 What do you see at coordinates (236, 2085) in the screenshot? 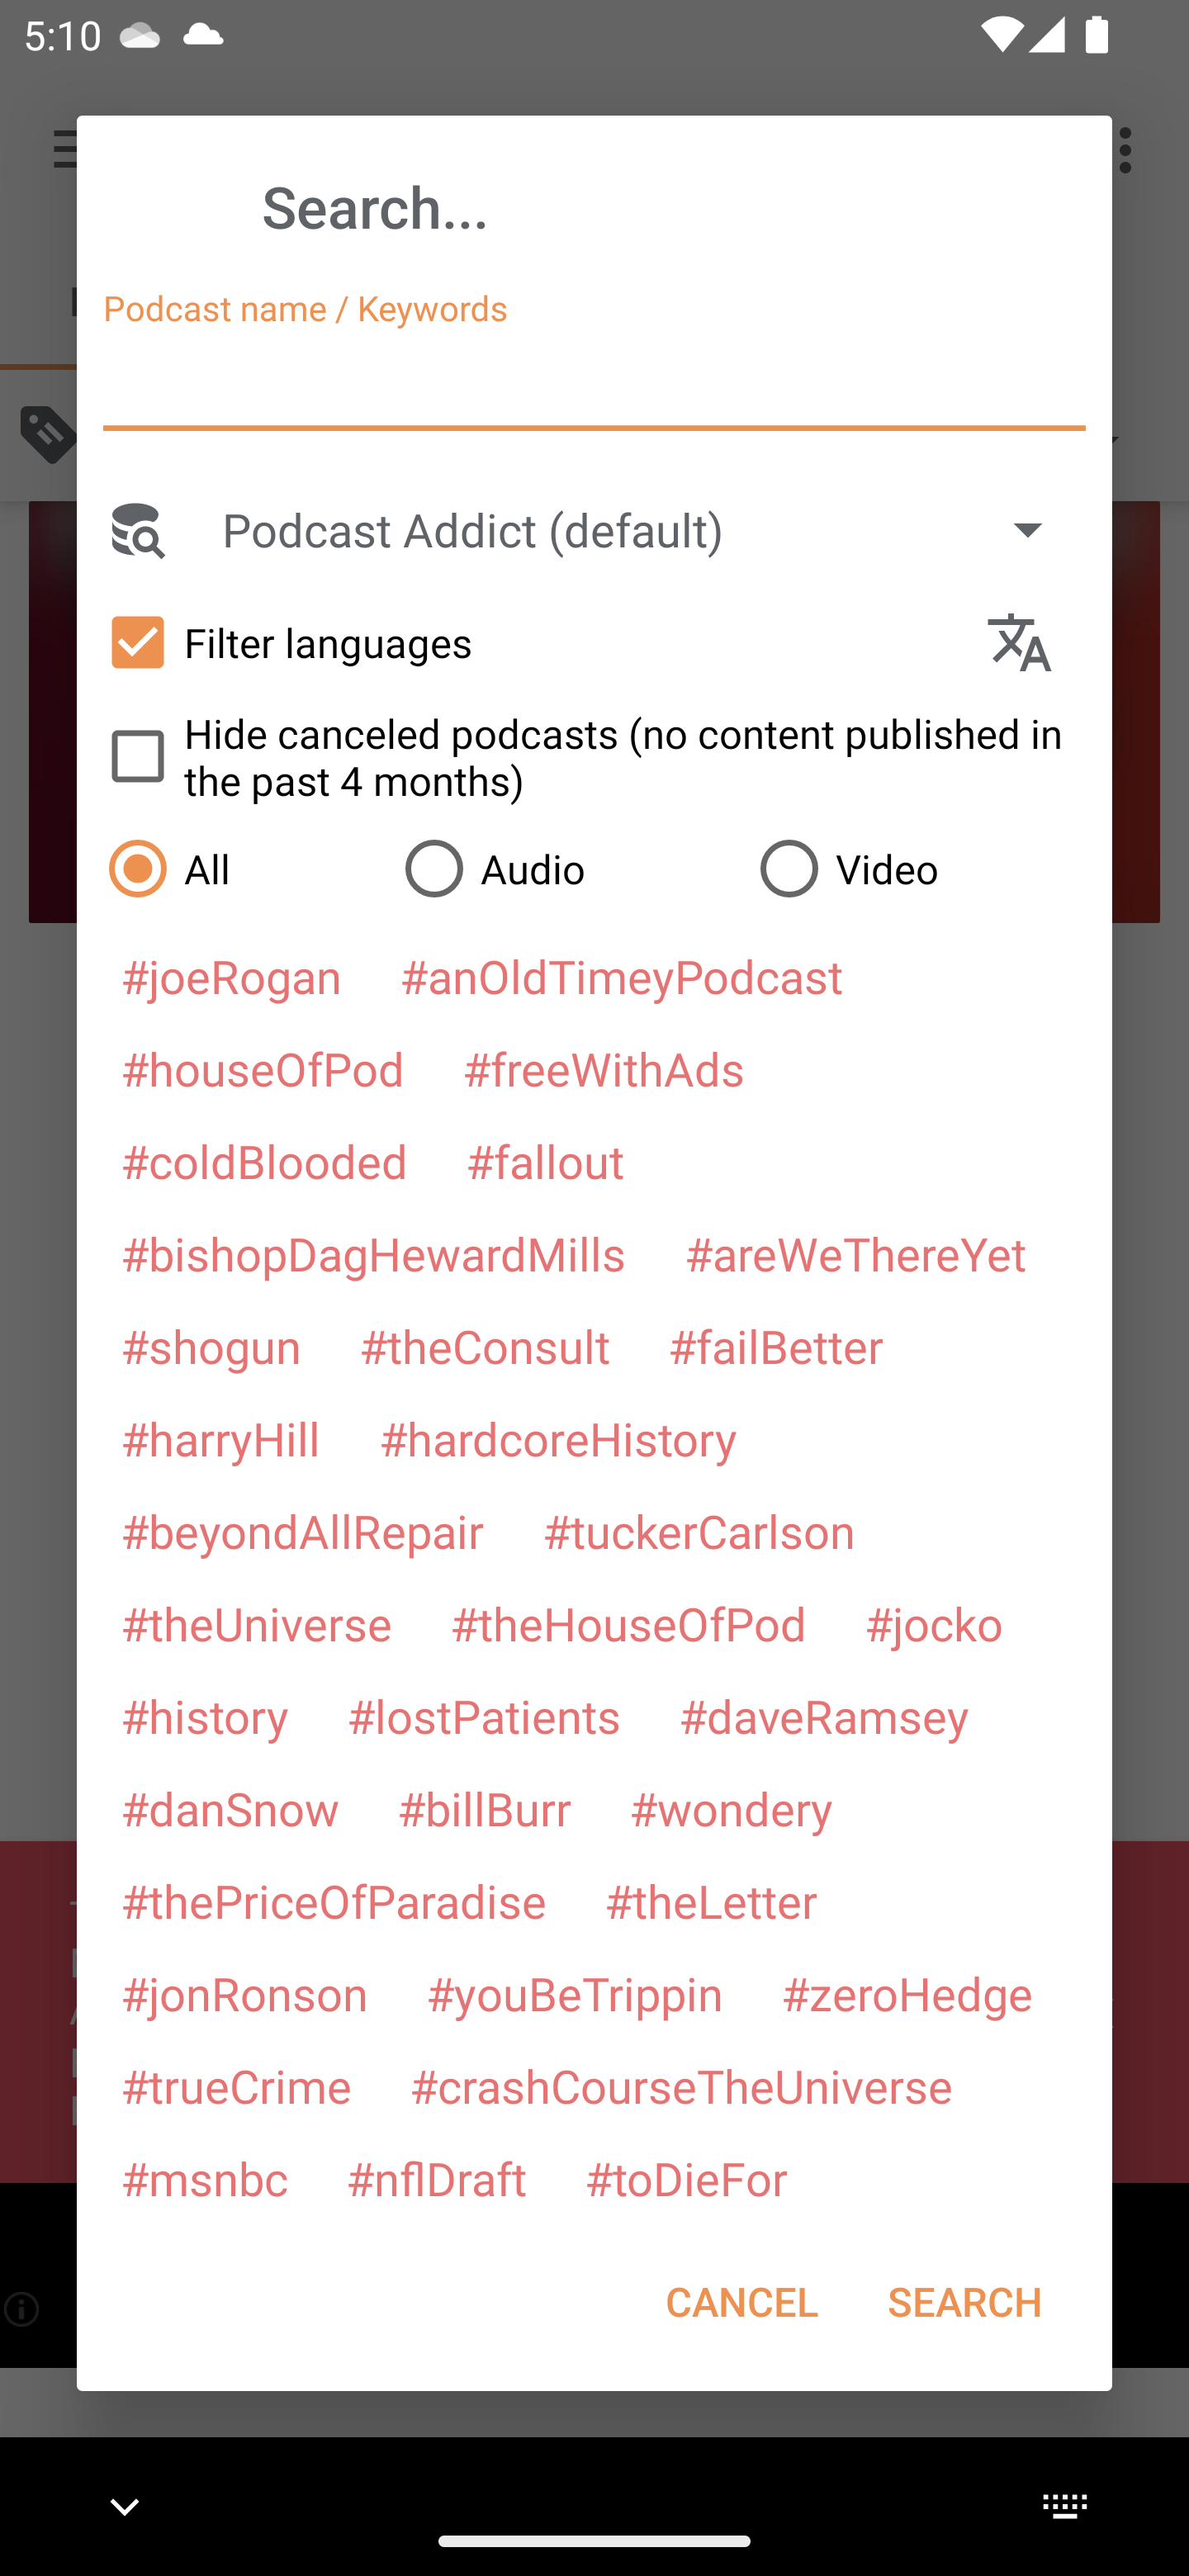
I see `#trueCrime` at bounding box center [236, 2085].